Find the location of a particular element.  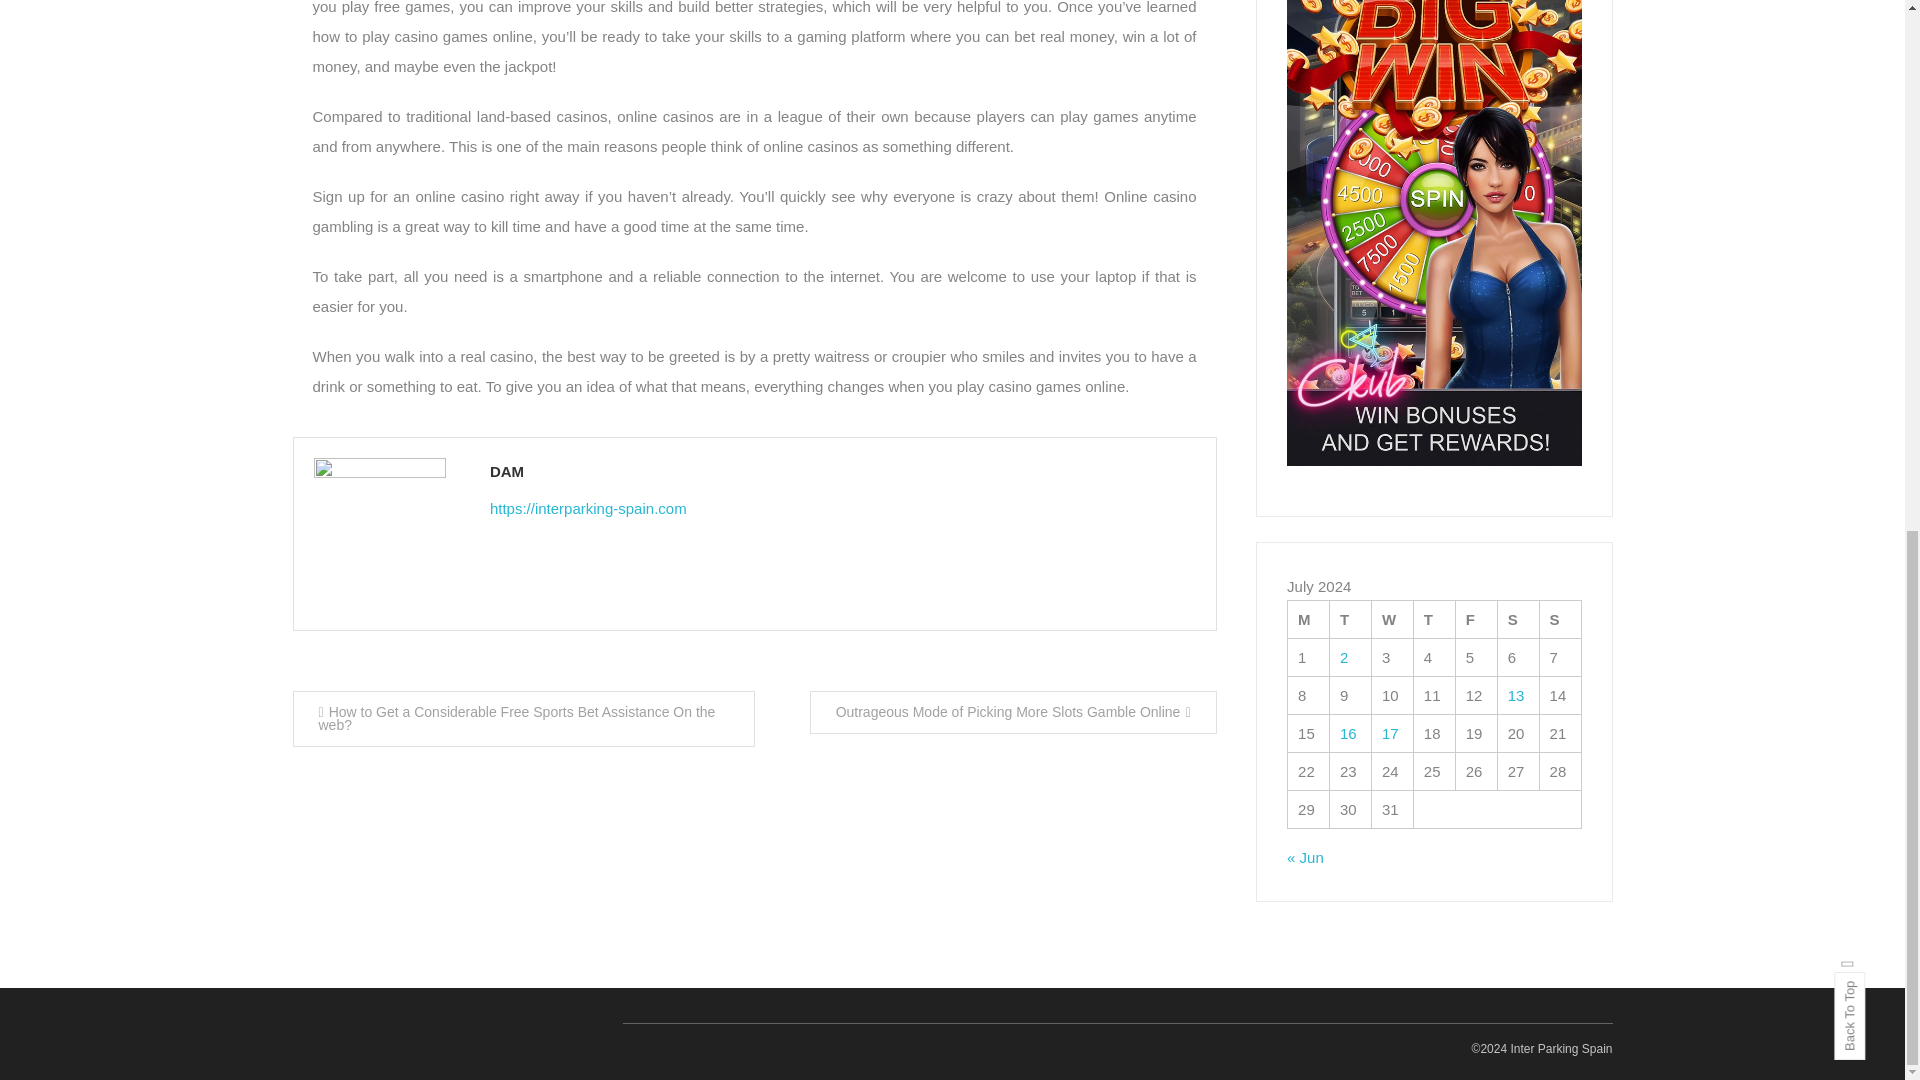

Sunday is located at coordinates (1560, 619).